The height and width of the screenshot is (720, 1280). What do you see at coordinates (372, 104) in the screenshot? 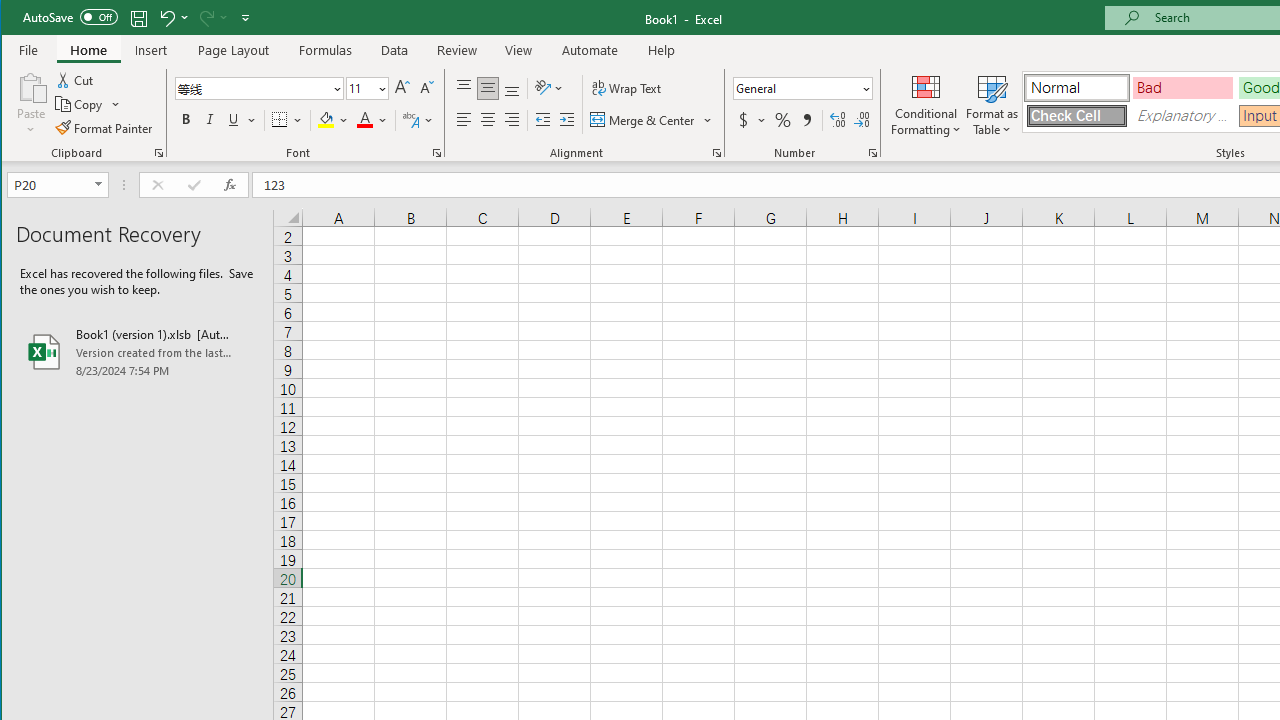
I see `3D Models` at bounding box center [372, 104].